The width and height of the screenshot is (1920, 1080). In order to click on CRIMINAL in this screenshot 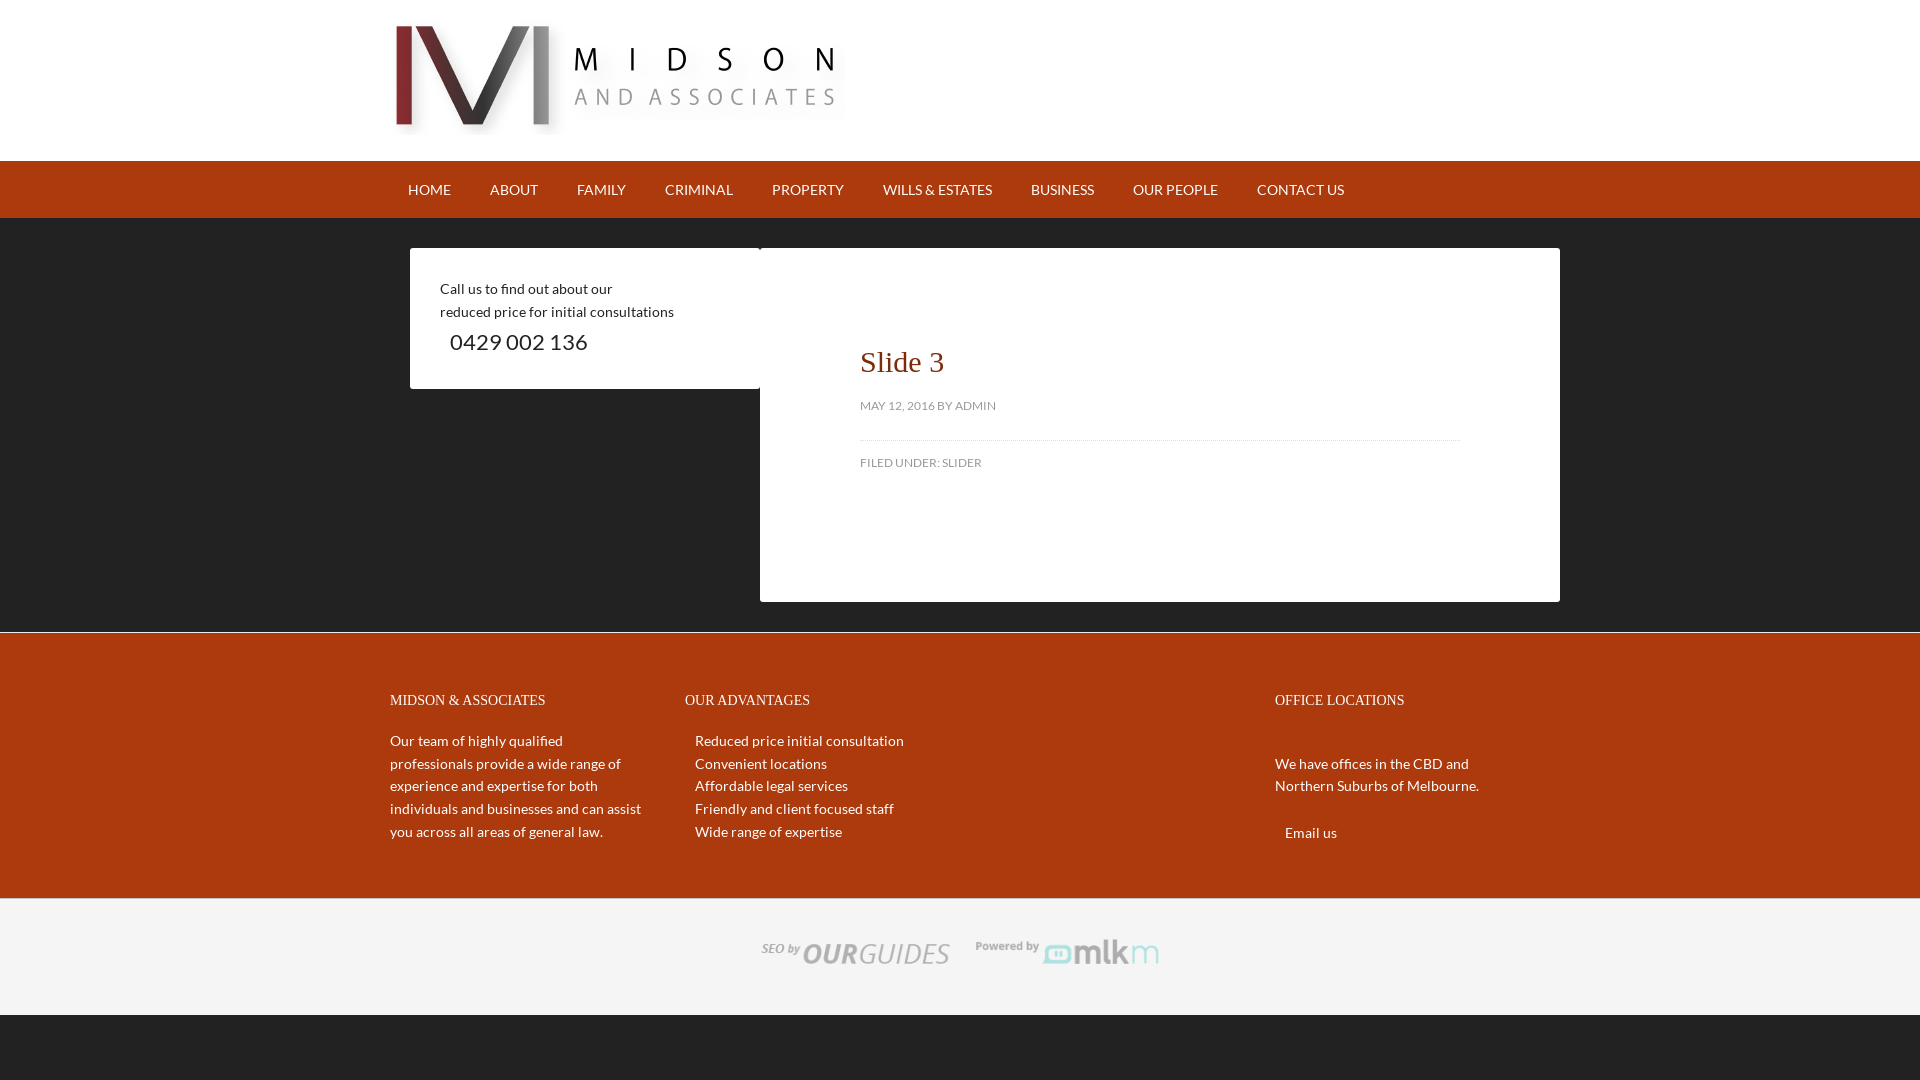, I will do `click(699, 190)`.